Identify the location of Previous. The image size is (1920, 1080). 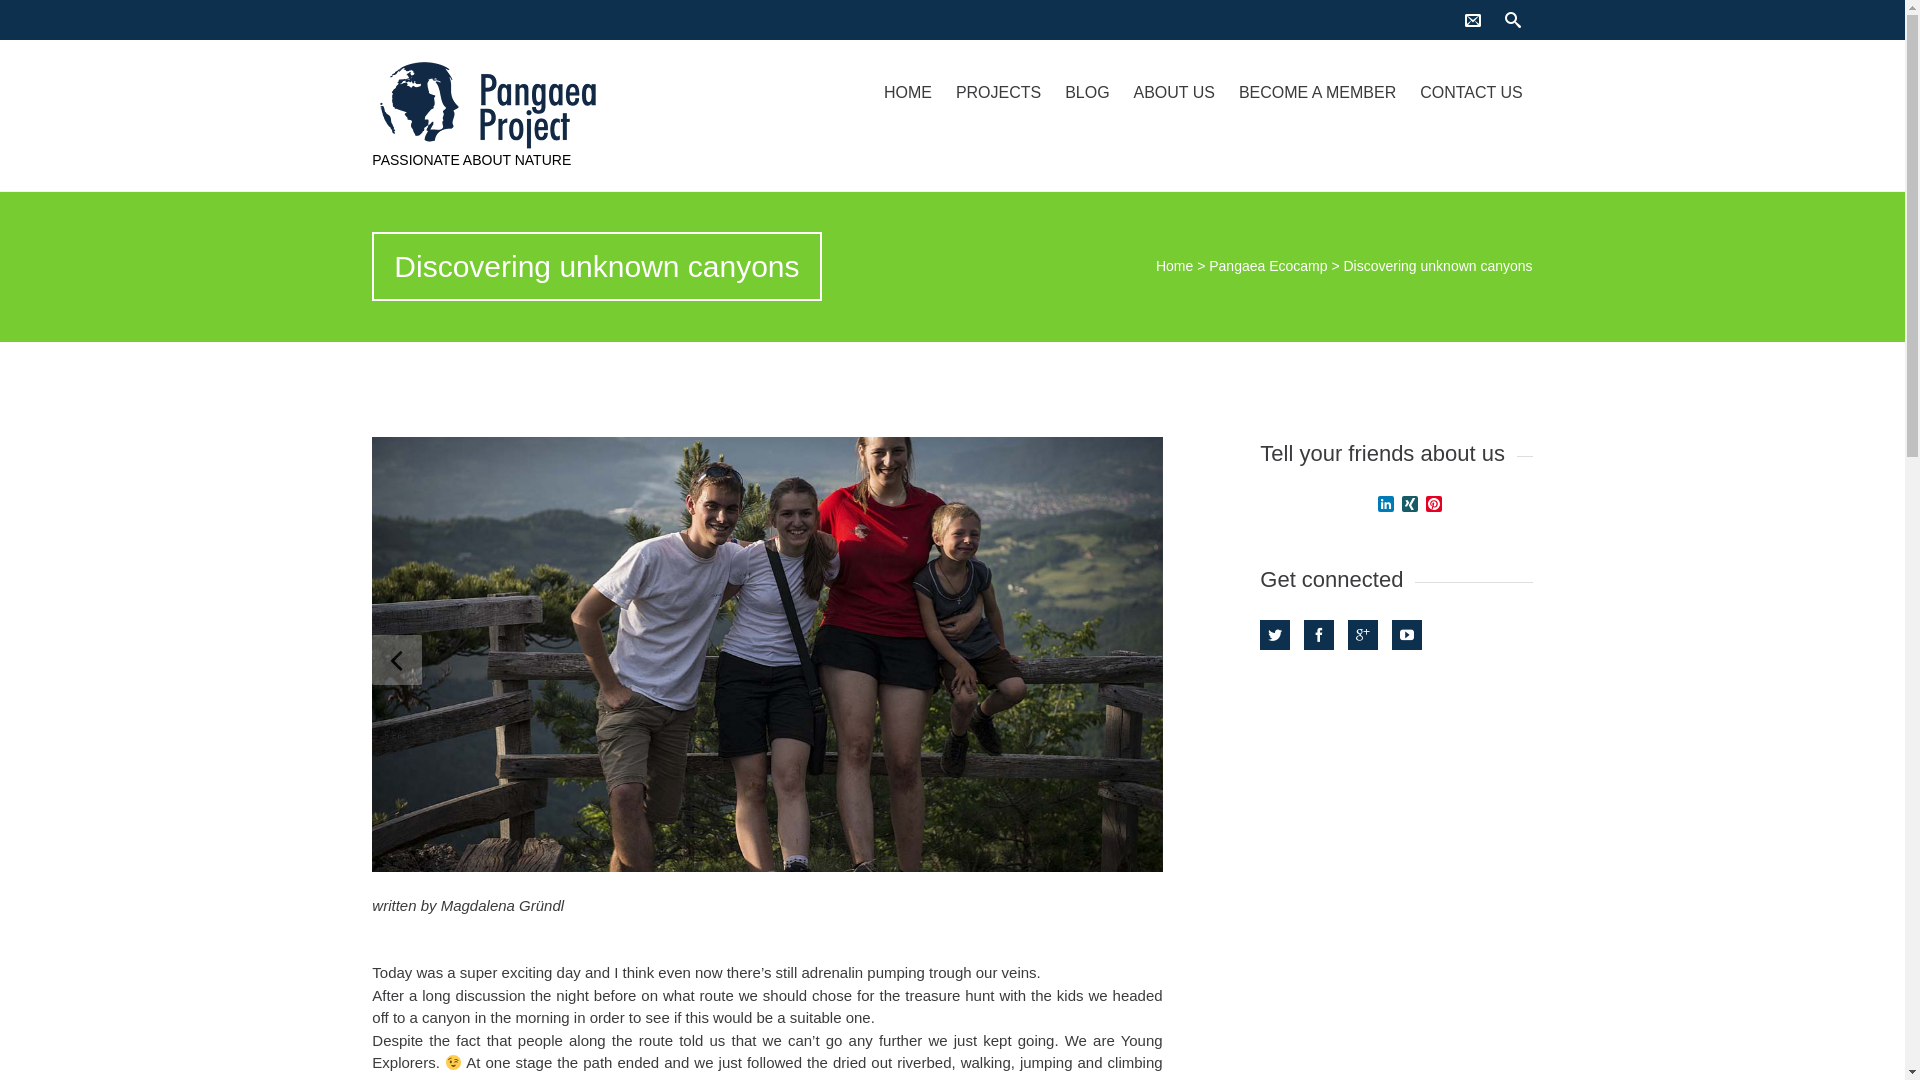
(397, 660).